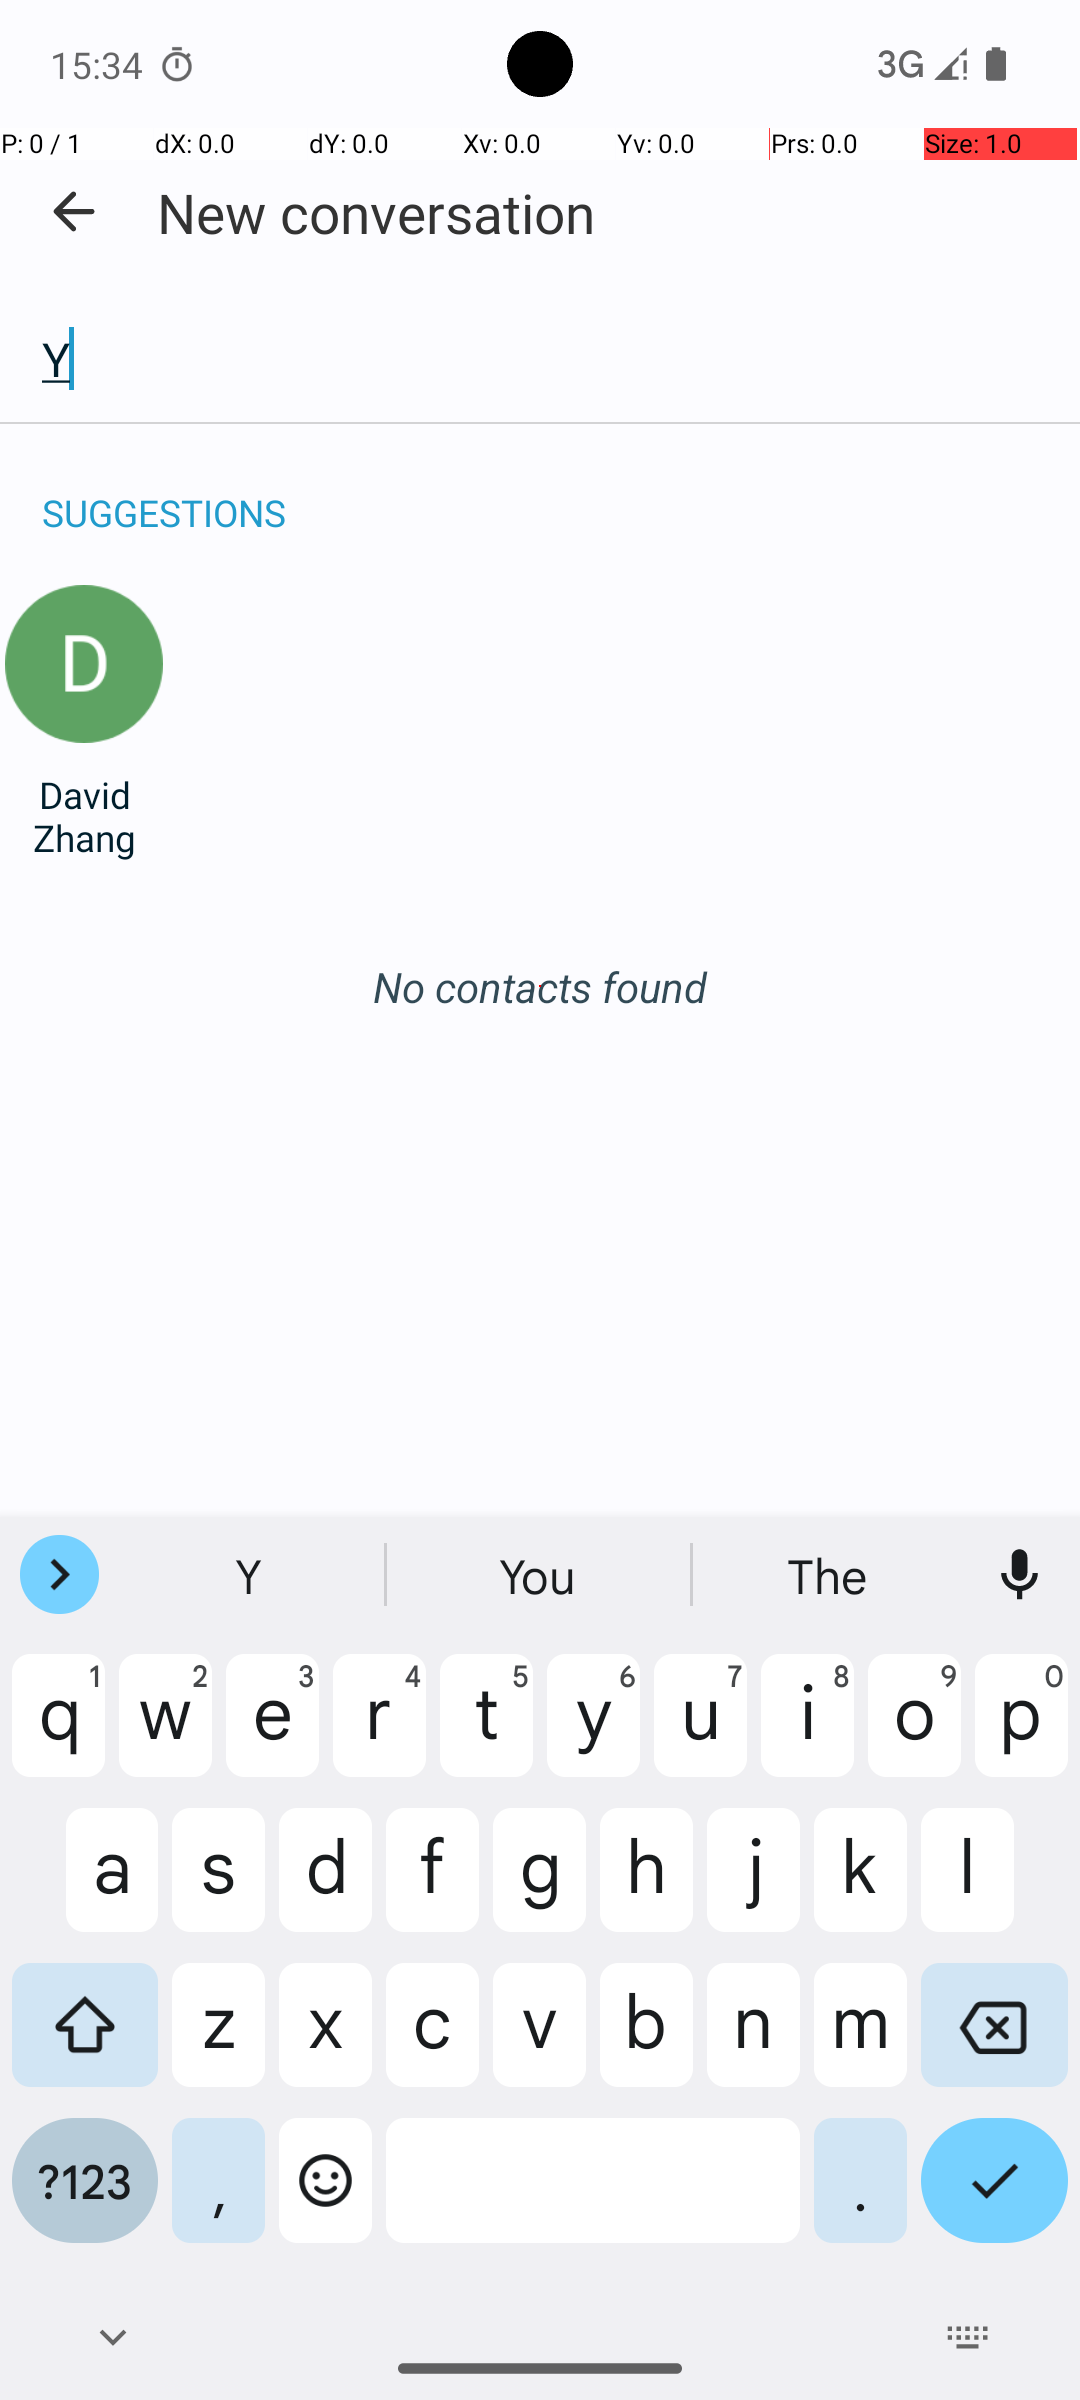 The width and height of the screenshot is (1080, 2400). What do you see at coordinates (829, 1575) in the screenshot?
I see `The` at bounding box center [829, 1575].